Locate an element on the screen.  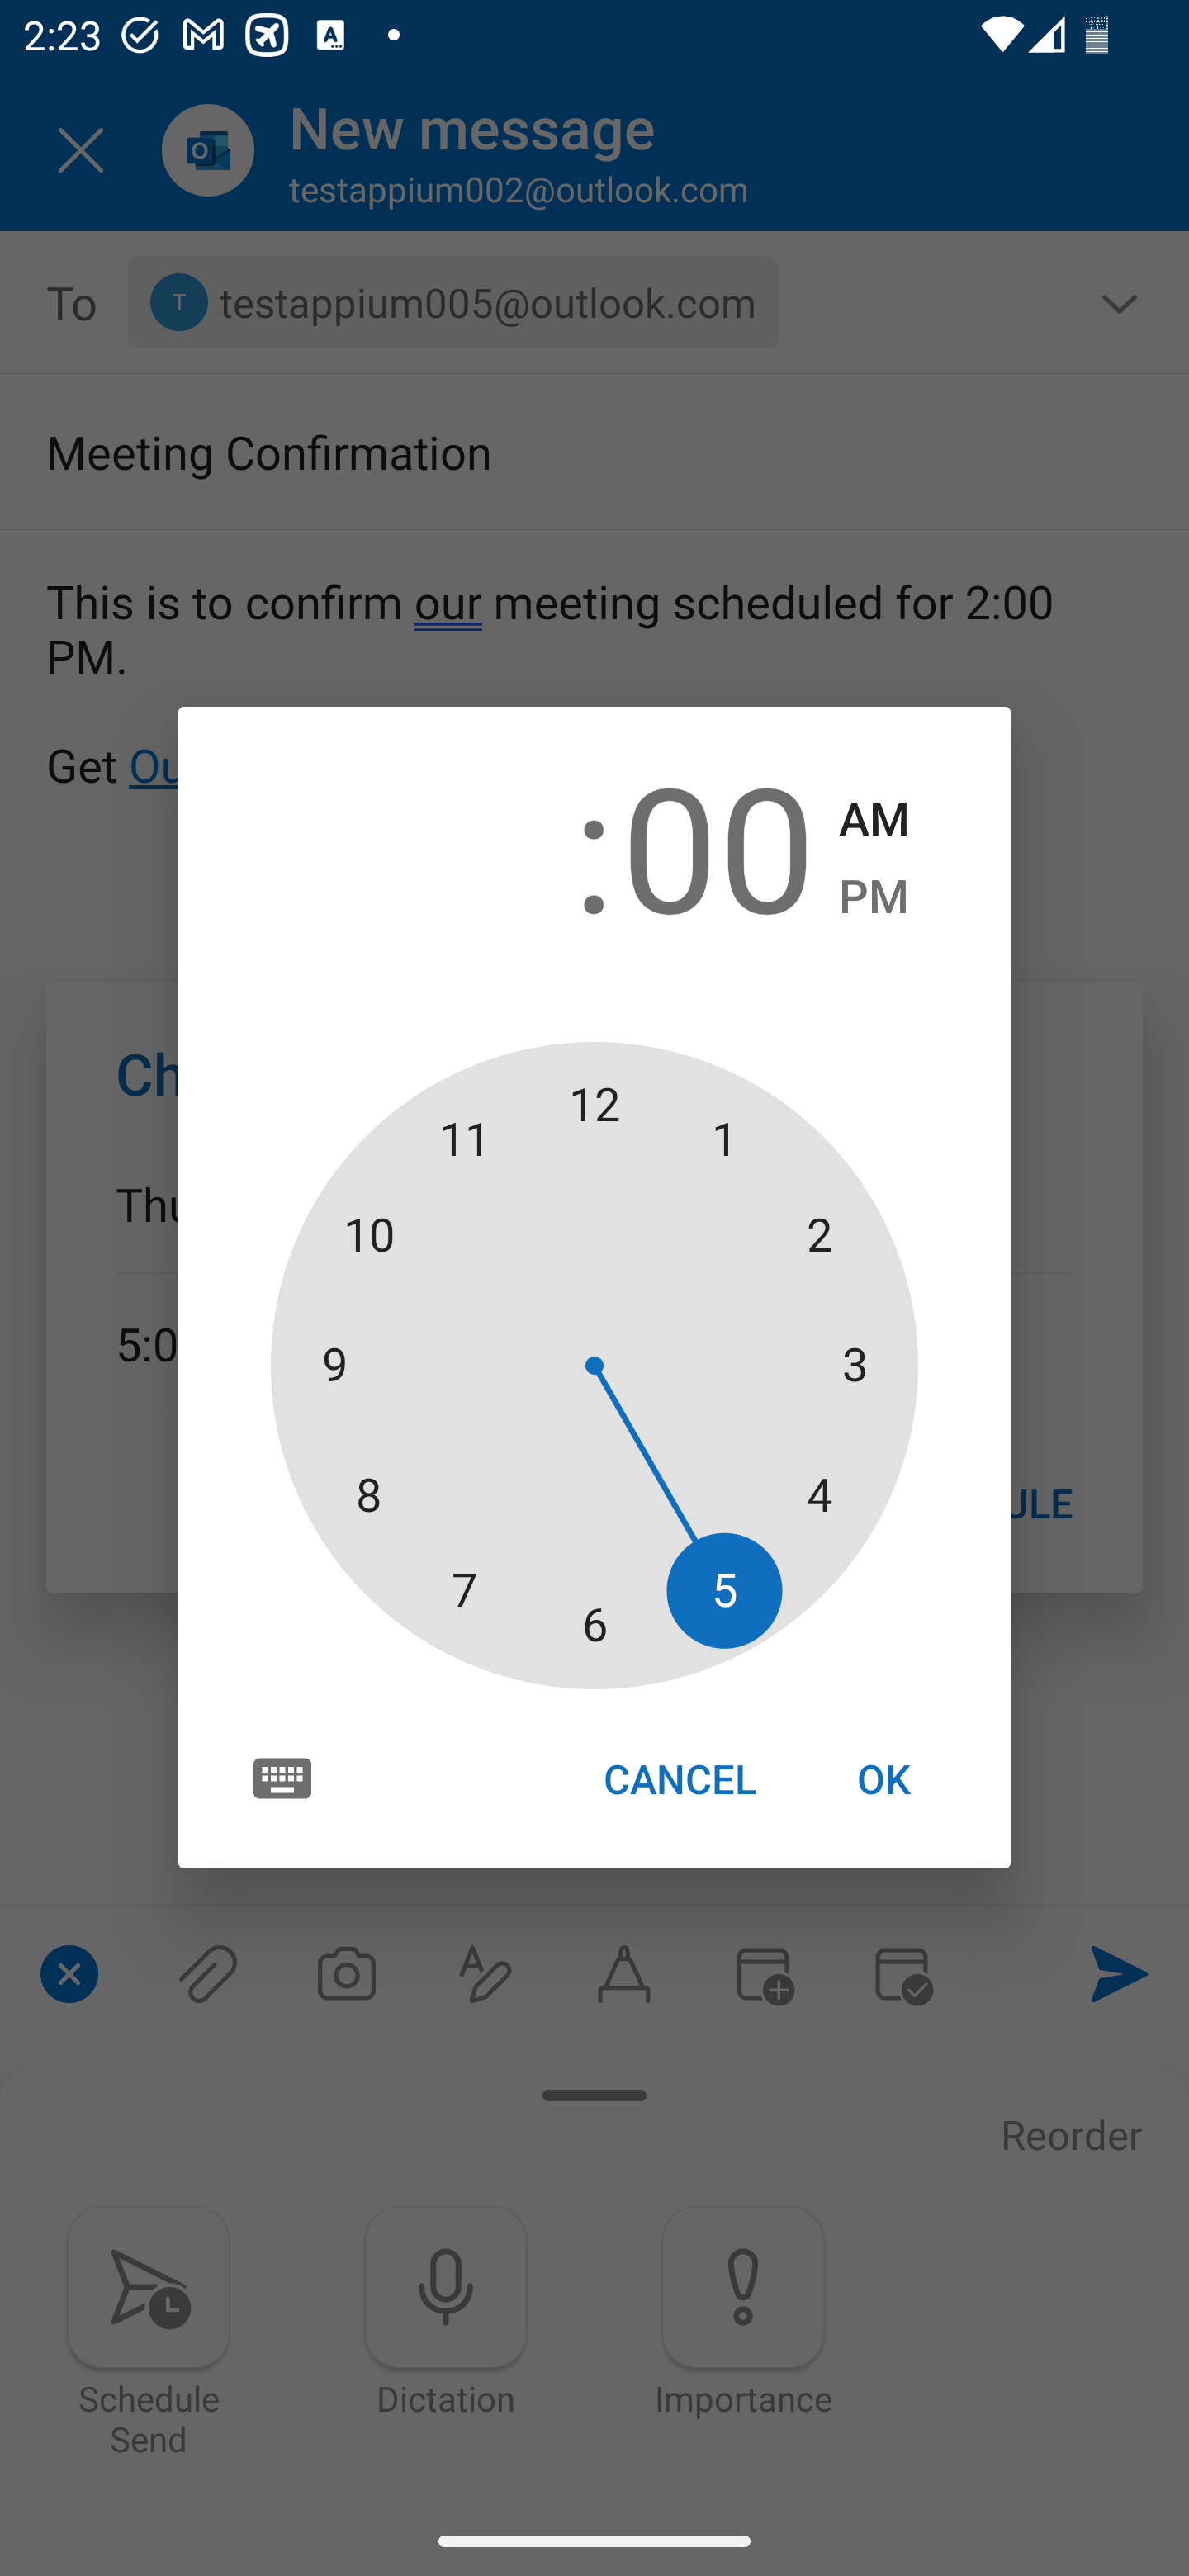
Switch to text input mode for the time input. is located at coordinates (282, 1777).